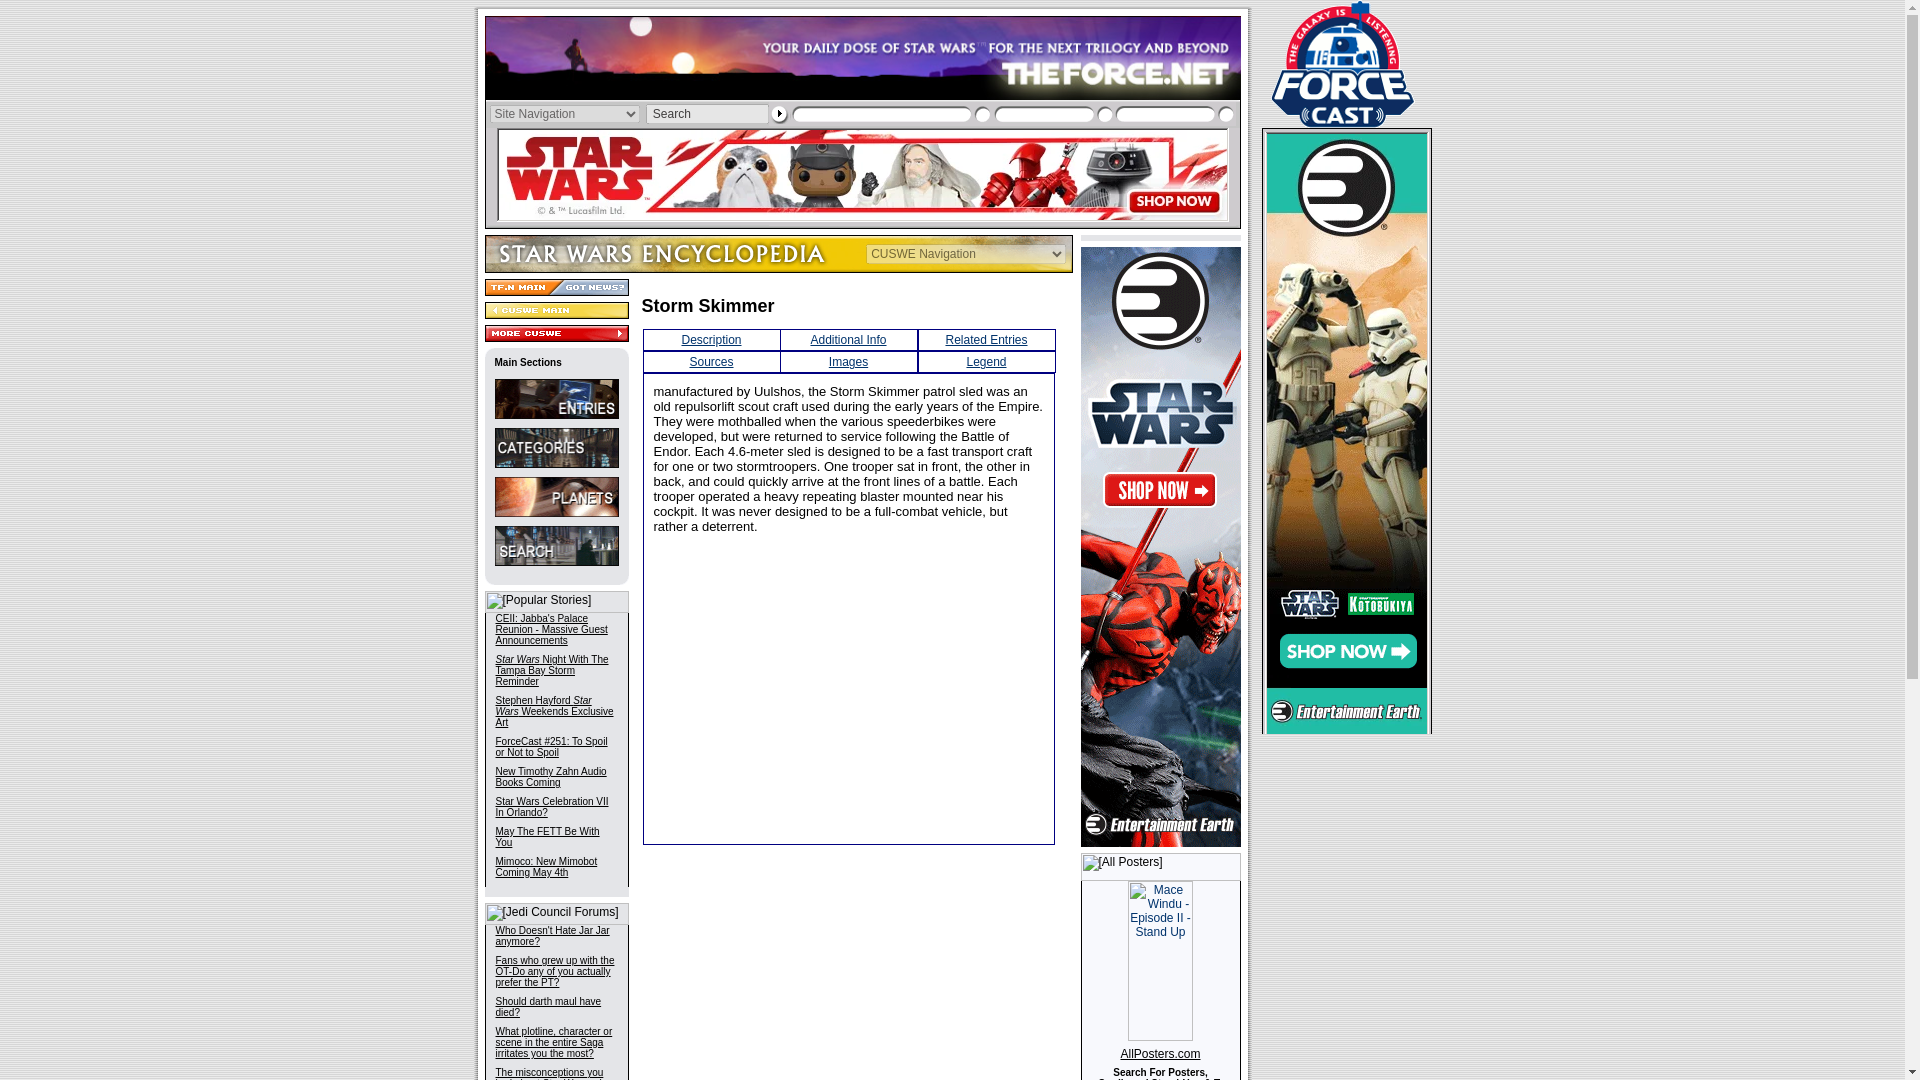 Image resolution: width=1920 pixels, height=1080 pixels. Describe the element at coordinates (552, 670) in the screenshot. I see `Star Wars Night With The Tampa Bay Storm Reminder` at that location.